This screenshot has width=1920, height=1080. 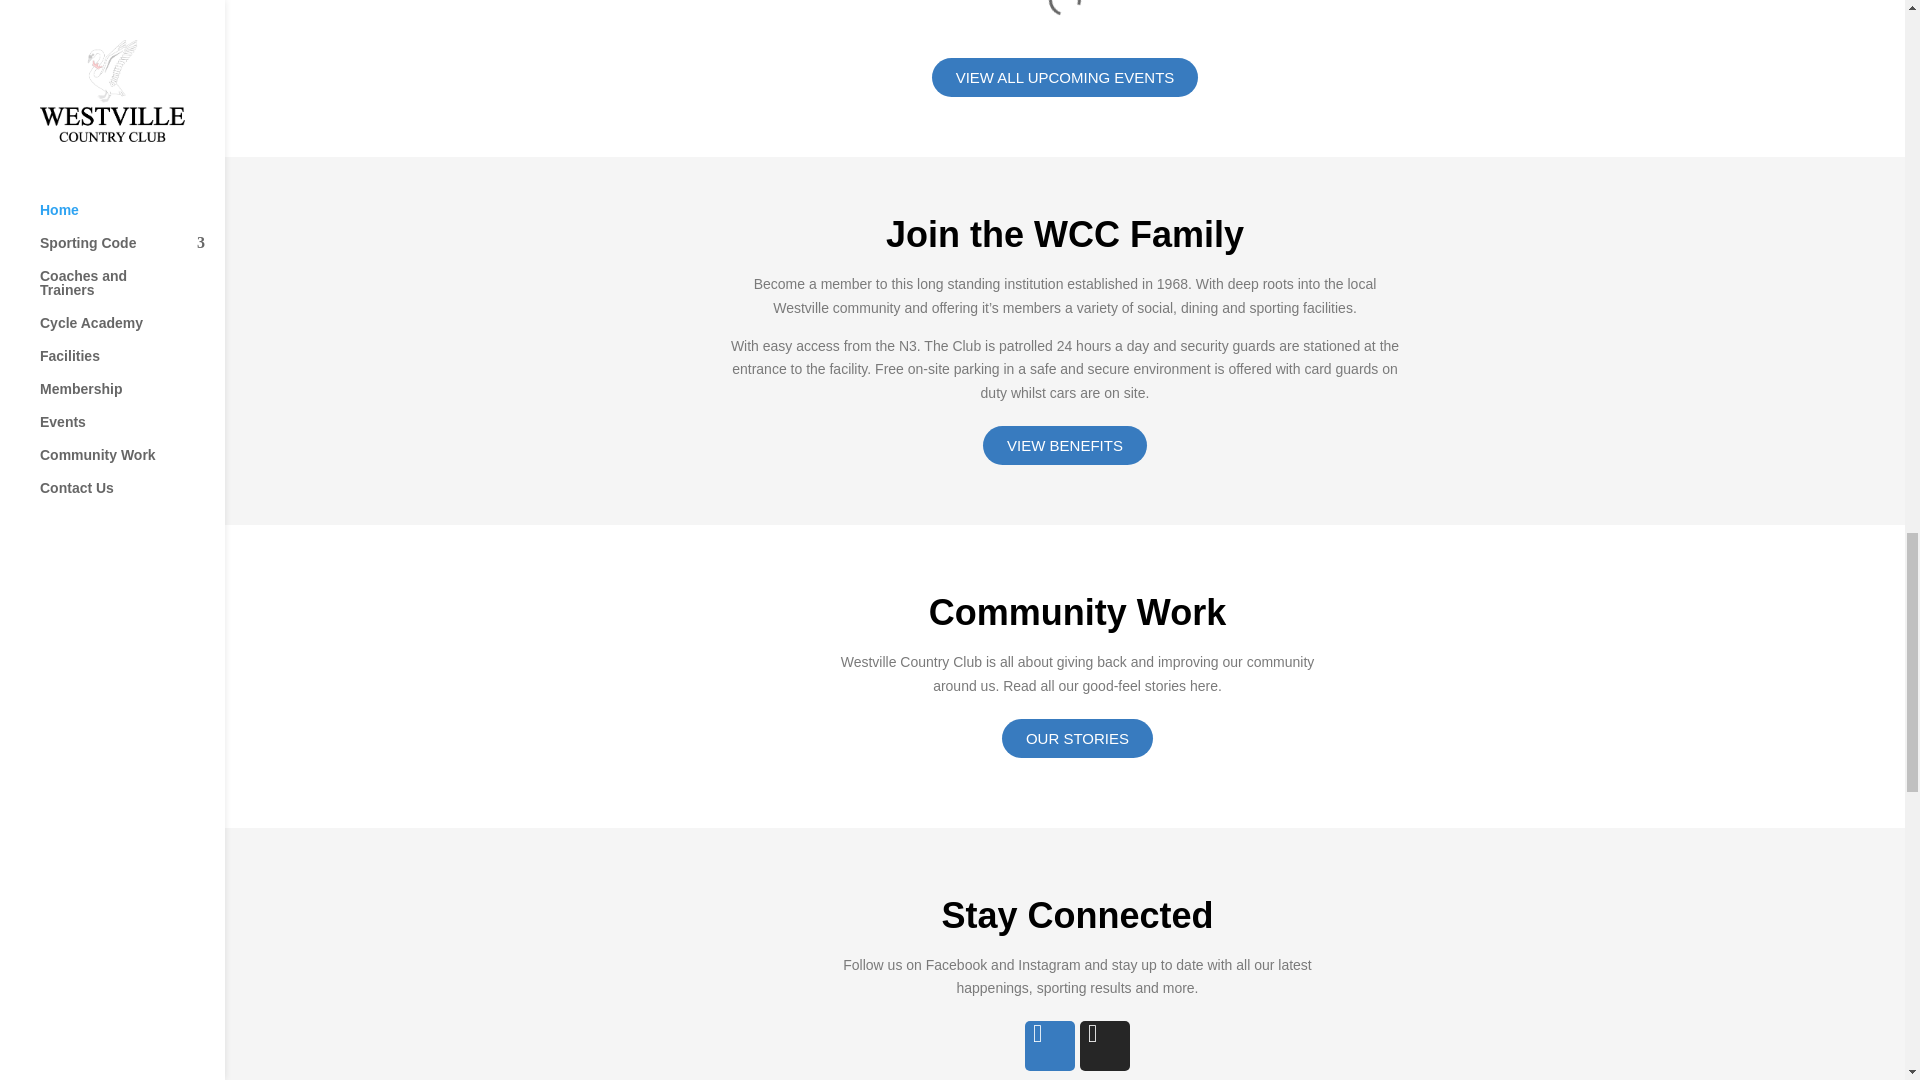 What do you see at coordinates (1064, 445) in the screenshot?
I see `VIEW BENEFITS` at bounding box center [1064, 445].